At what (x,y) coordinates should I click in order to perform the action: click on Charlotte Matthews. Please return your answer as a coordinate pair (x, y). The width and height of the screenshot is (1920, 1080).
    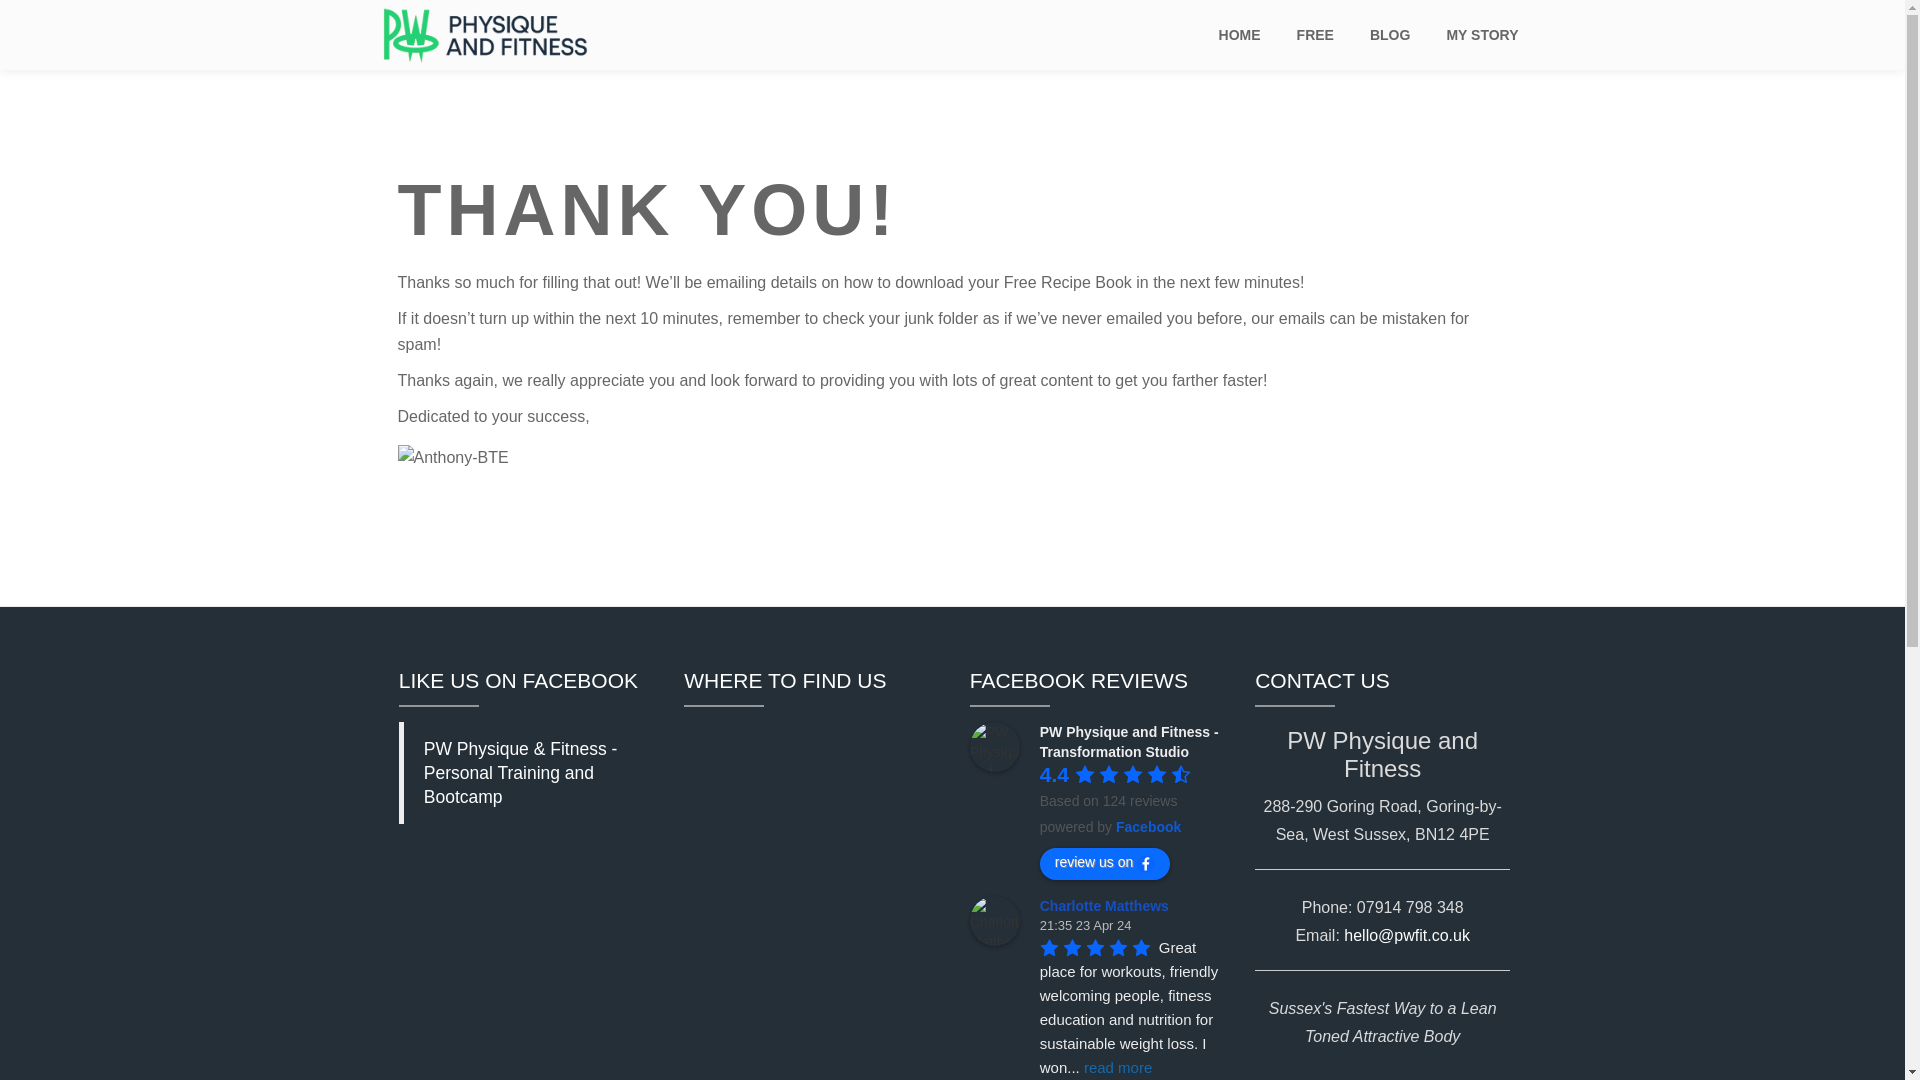
    Looking at the image, I should click on (994, 921).